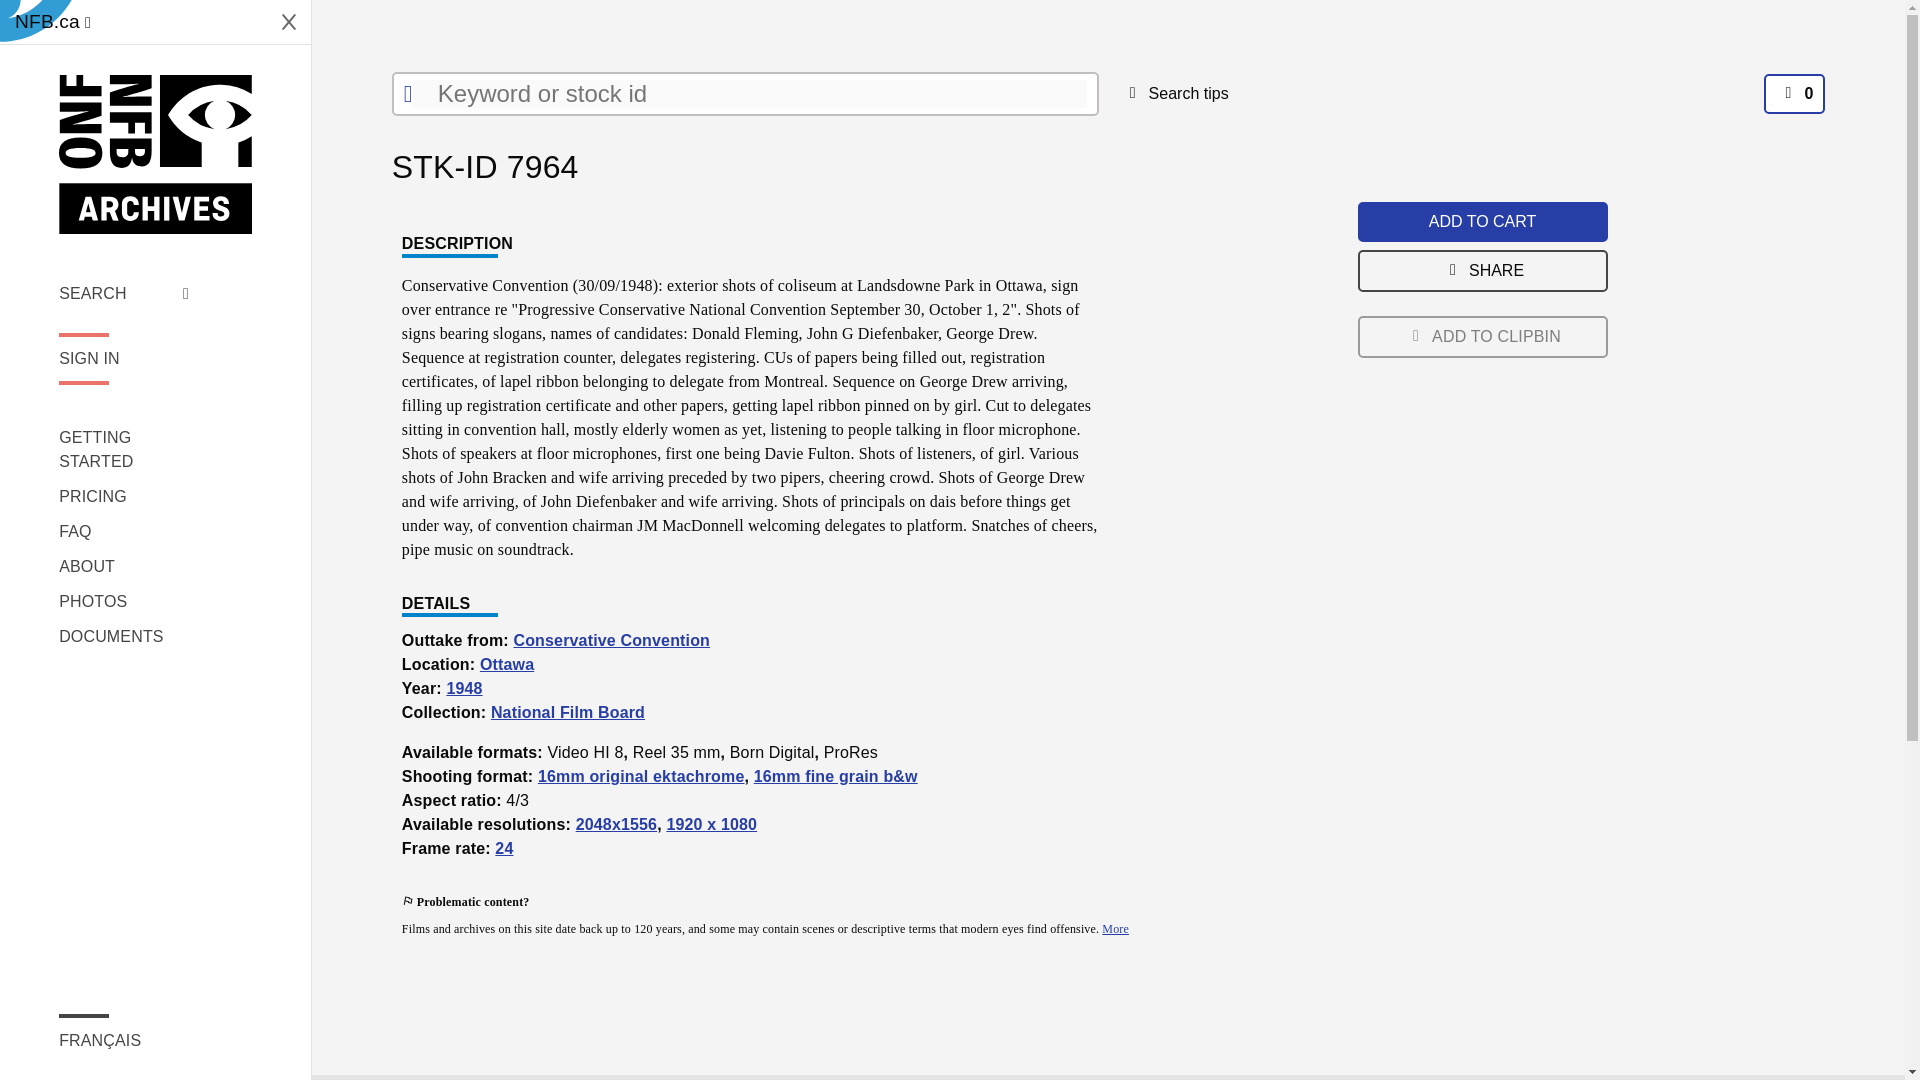 The height and width of the screenshot is (1080, 1920). I want to click on ADD TO CLIPBIN, so click(1482, 336).